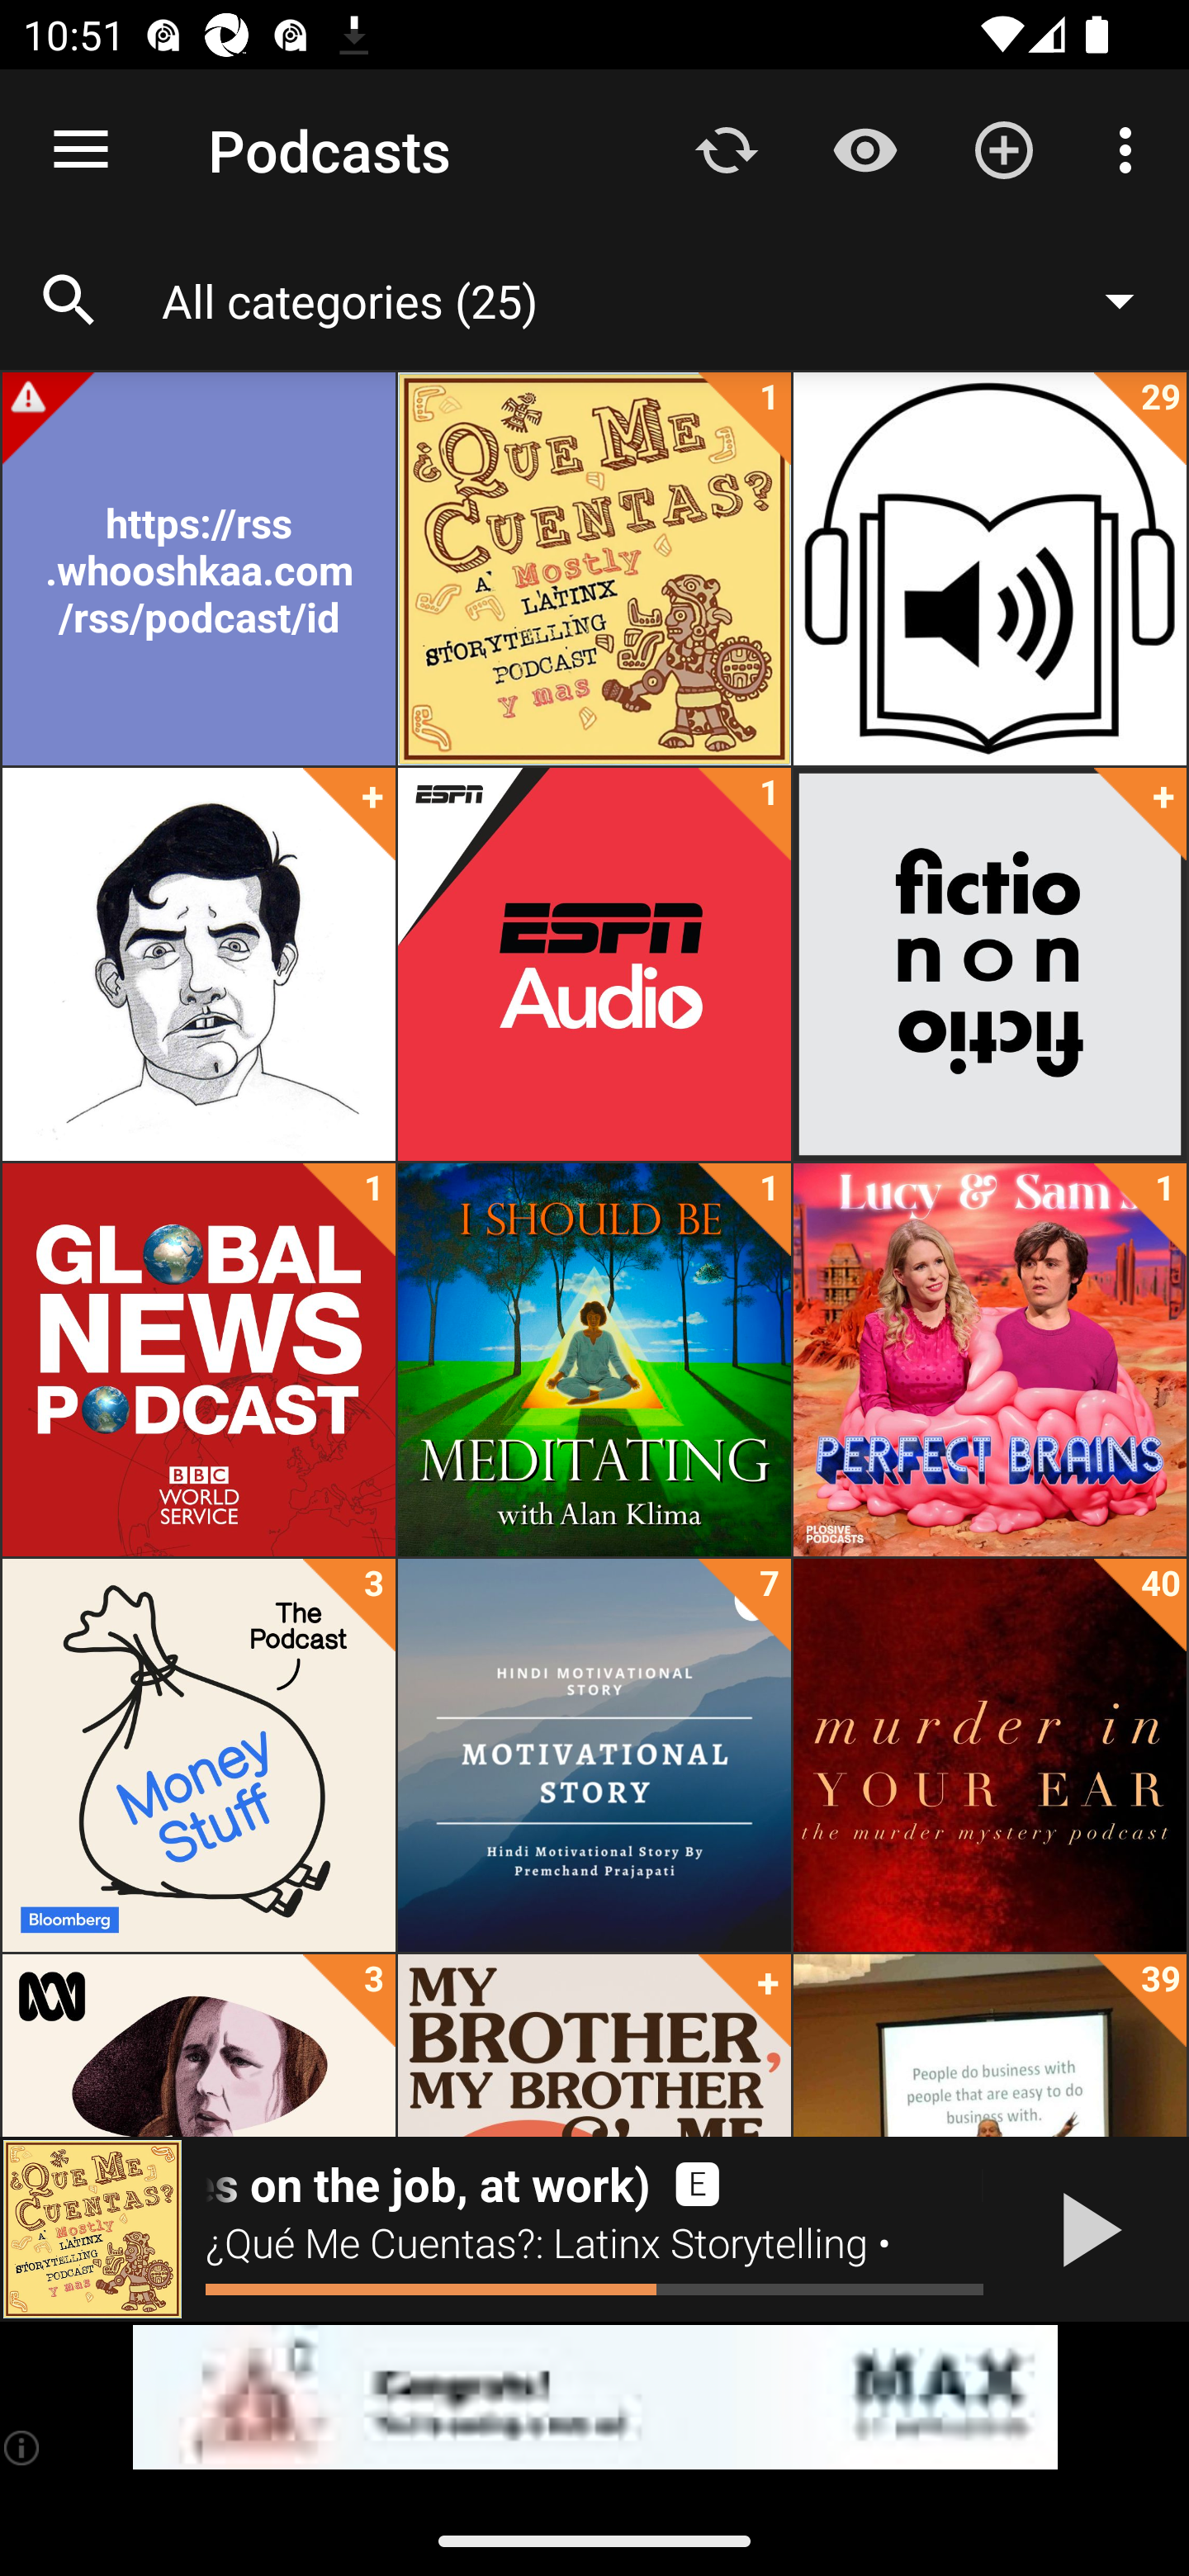 The image size is (1189, 2576). What do you see at coordinates (23, 2447) in the screenshot?
I see `(i)` at bounding box center [23, 2447].